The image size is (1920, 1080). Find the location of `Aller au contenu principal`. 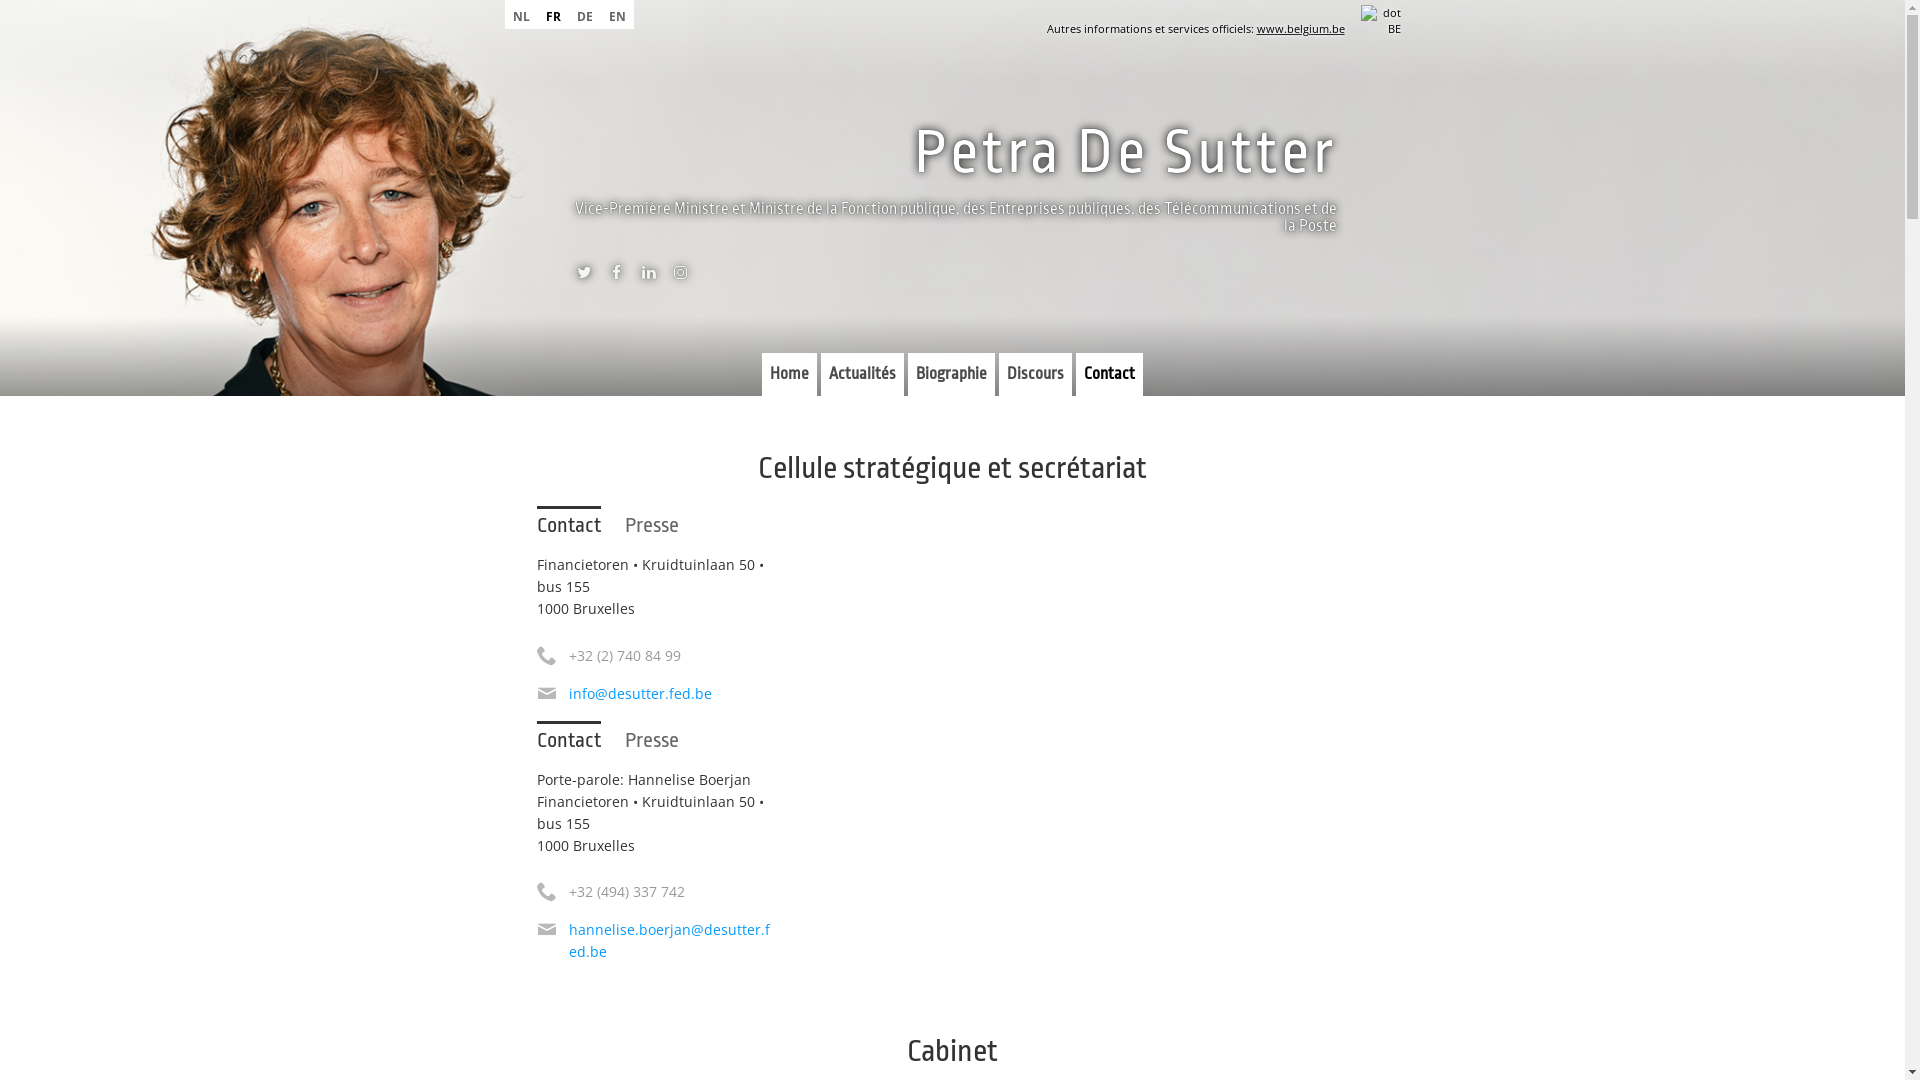

Aller au contenu principal is located at coordinates (97, 0).